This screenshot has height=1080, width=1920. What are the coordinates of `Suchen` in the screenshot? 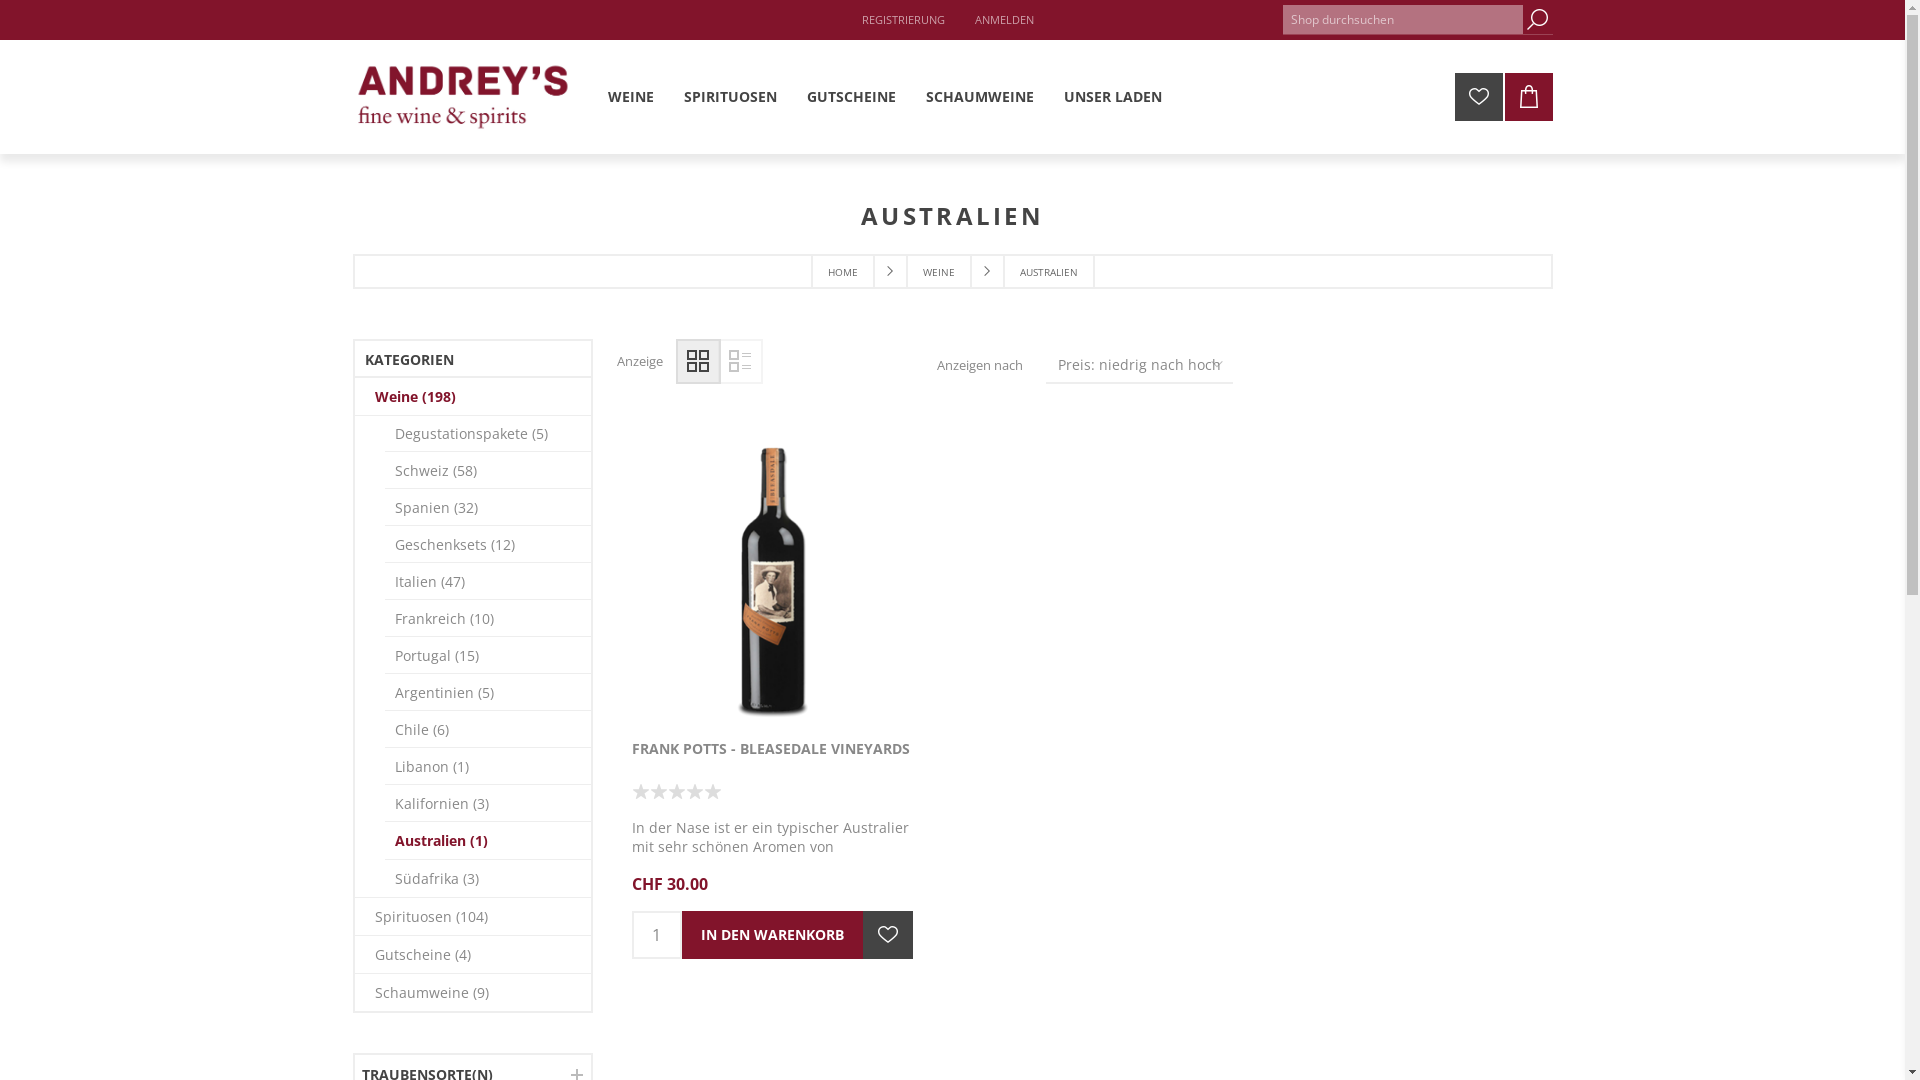 It's located at (1537, 20).